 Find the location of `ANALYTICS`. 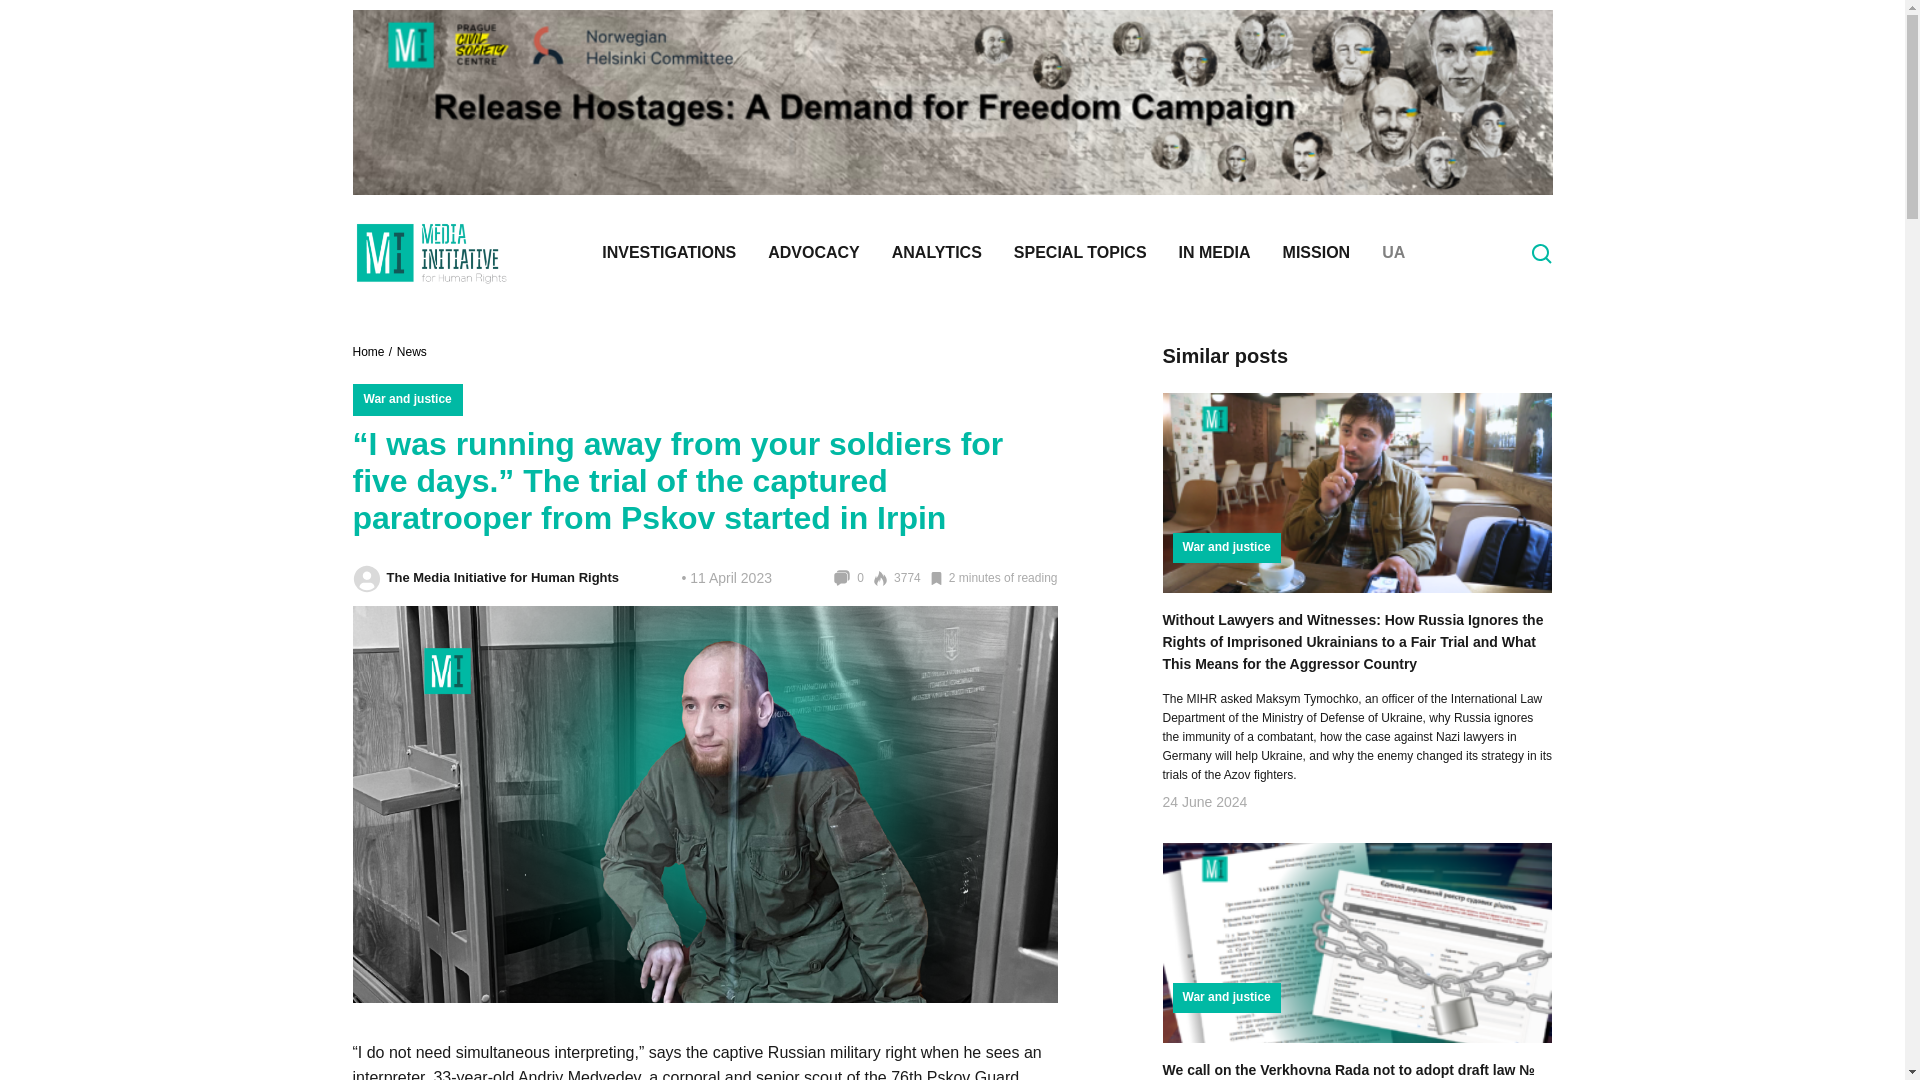

ANALYTICS is located at coordinates (936, 252).